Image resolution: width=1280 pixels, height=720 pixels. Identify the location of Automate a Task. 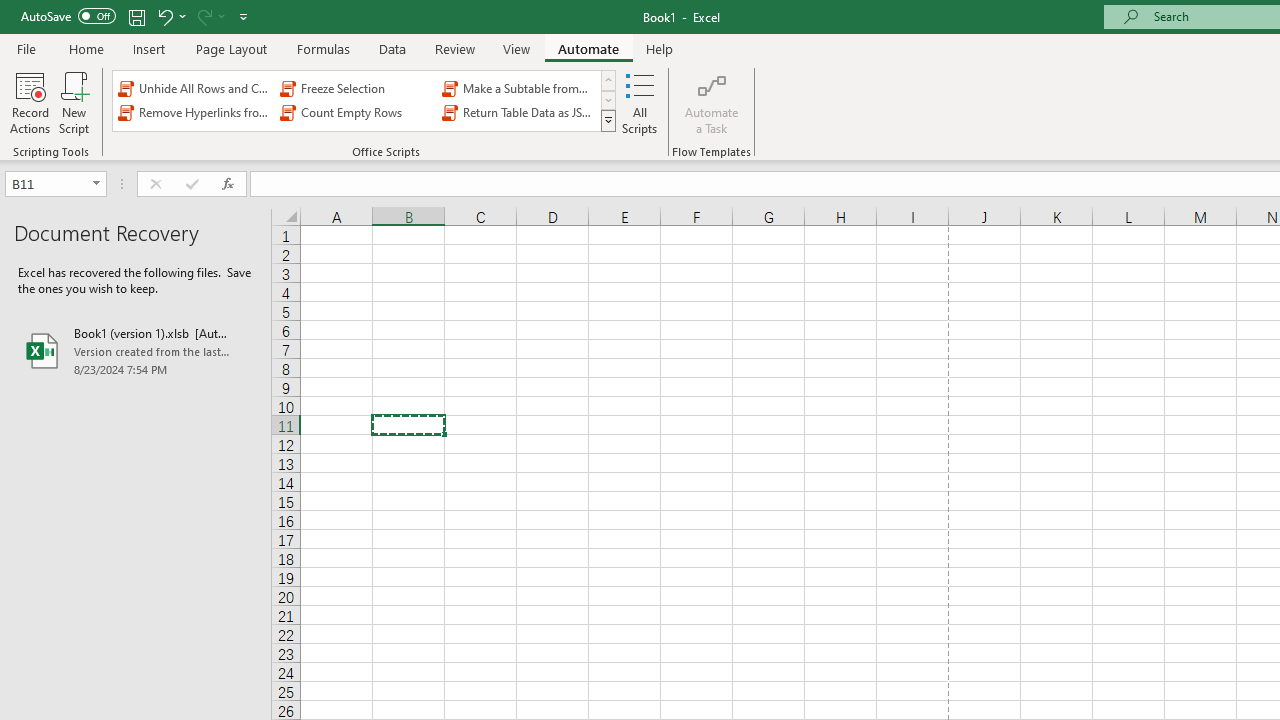
(712, 102).